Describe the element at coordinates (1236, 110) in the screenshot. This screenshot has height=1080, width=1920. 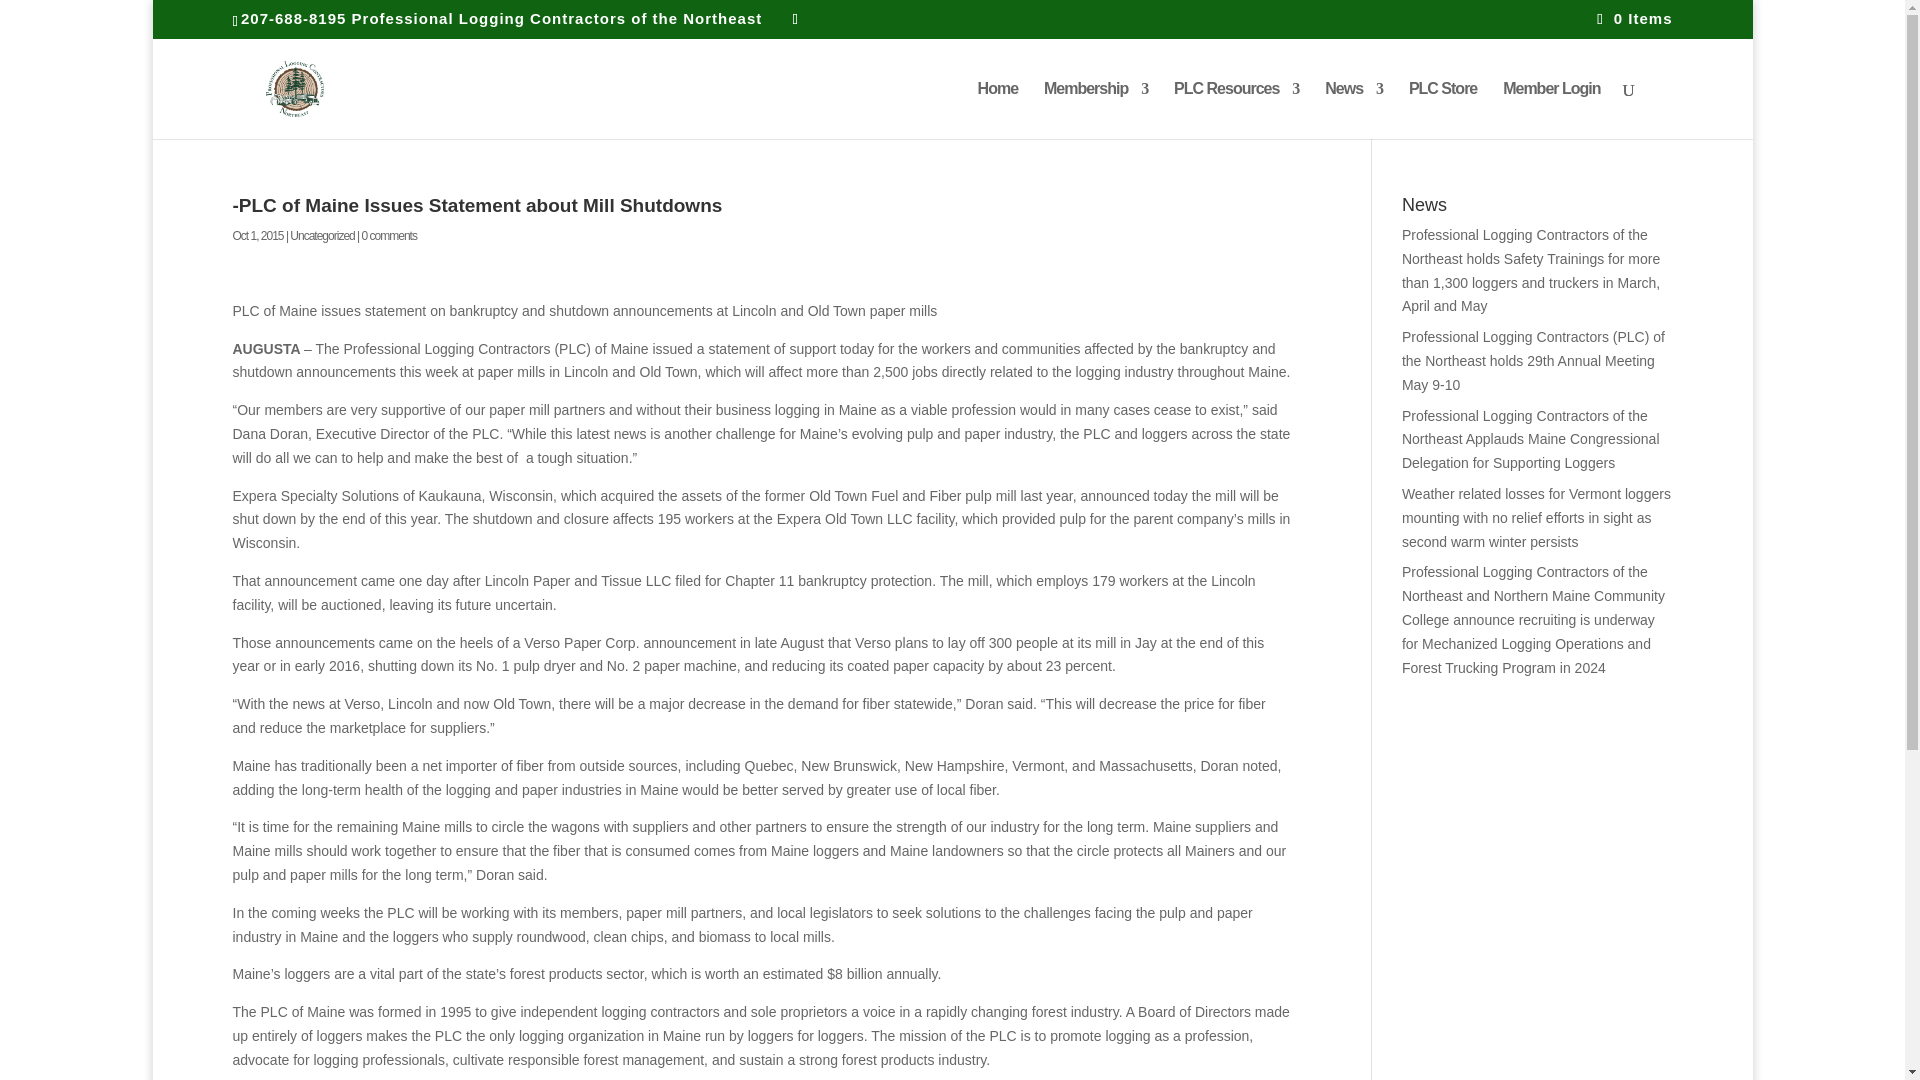
I see `PLC Resources` at that location.